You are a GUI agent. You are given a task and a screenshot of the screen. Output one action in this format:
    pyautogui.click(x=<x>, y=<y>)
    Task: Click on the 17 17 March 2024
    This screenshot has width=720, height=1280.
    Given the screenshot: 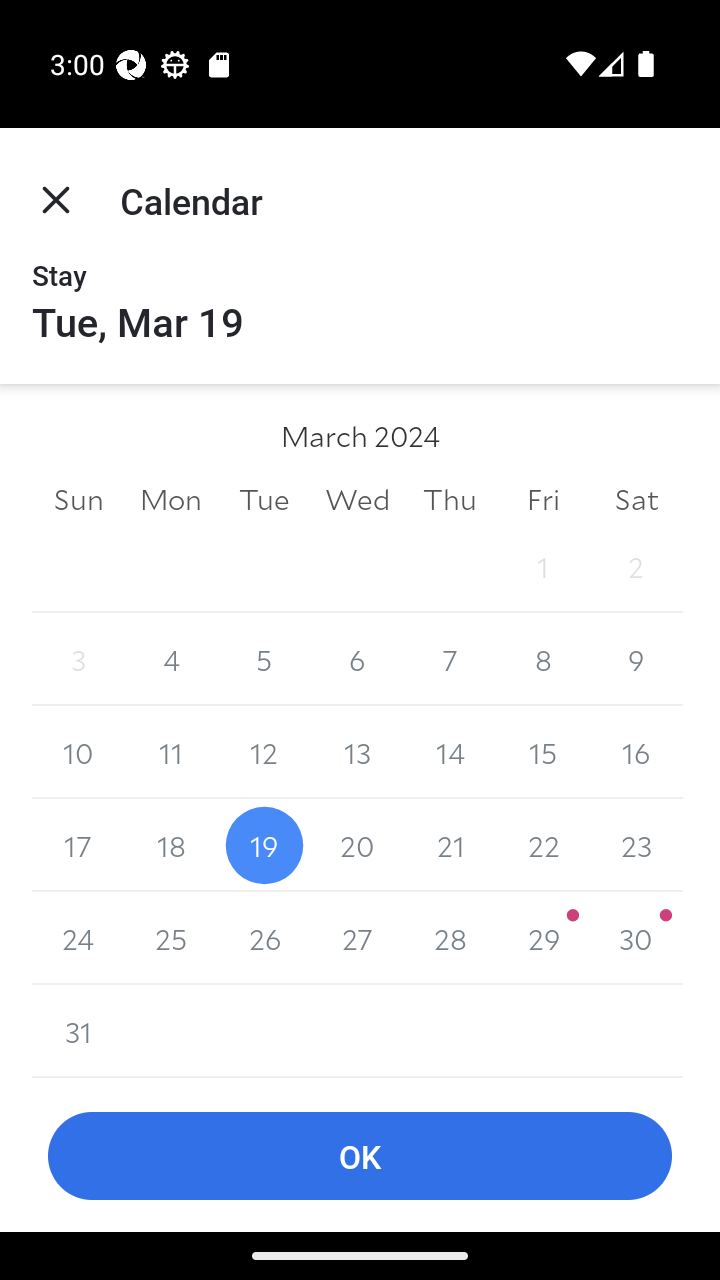 What is the action you would take?
    pyautogui.click(x=78, y=845)
    